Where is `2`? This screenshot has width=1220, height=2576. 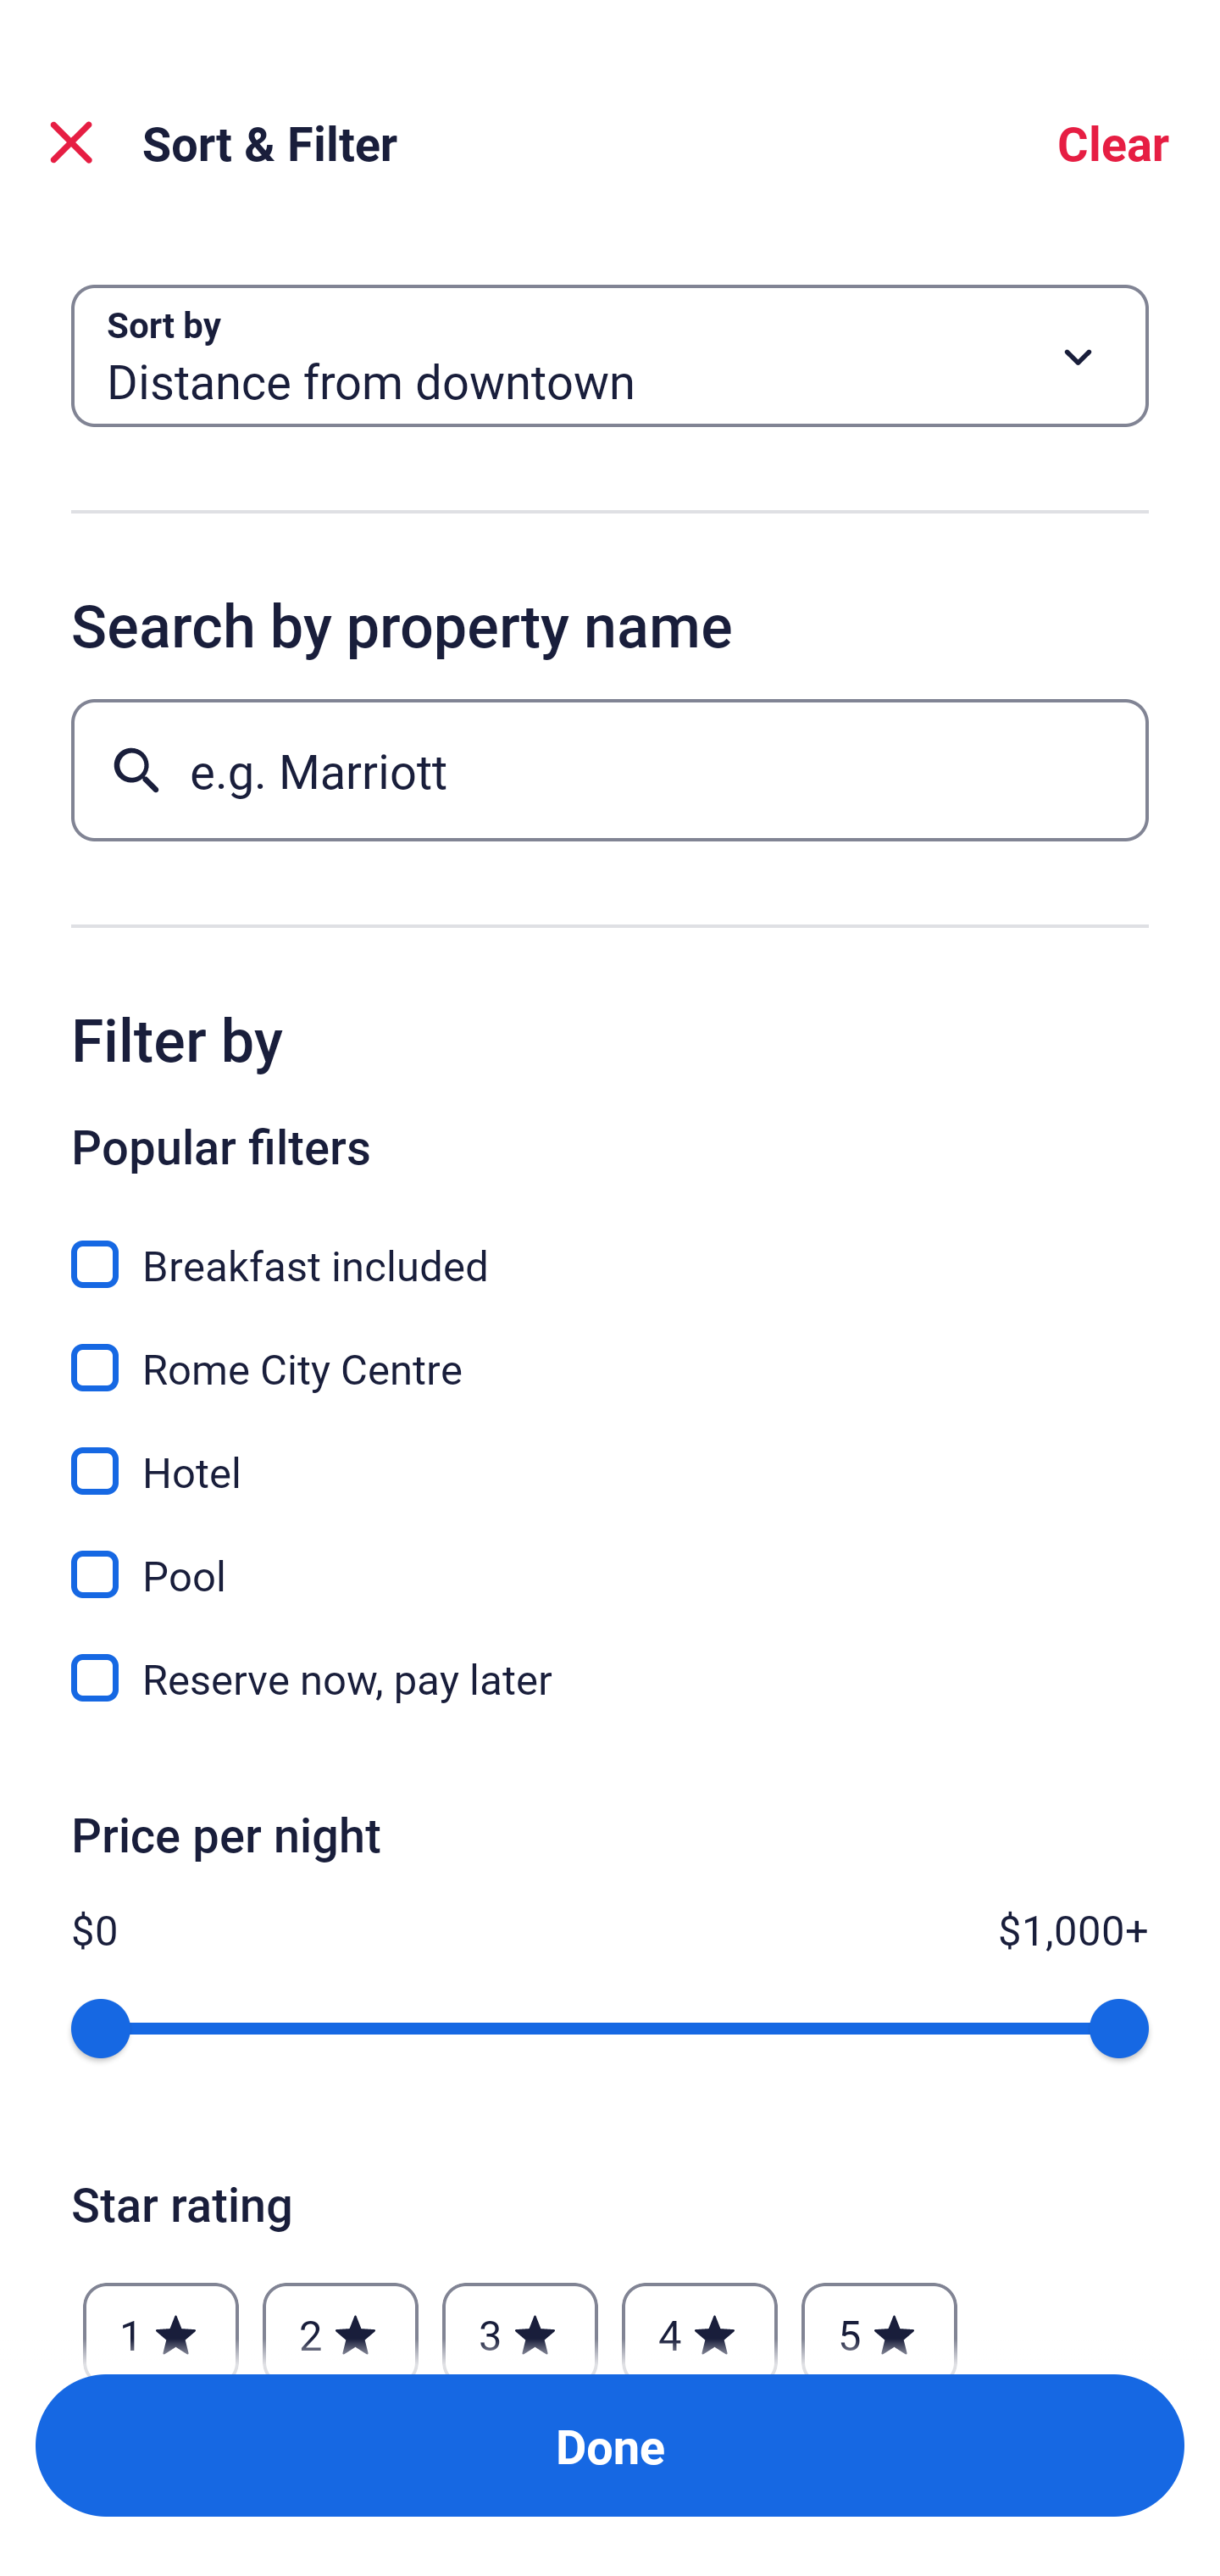
2 is located at coordinates (340, 2319).